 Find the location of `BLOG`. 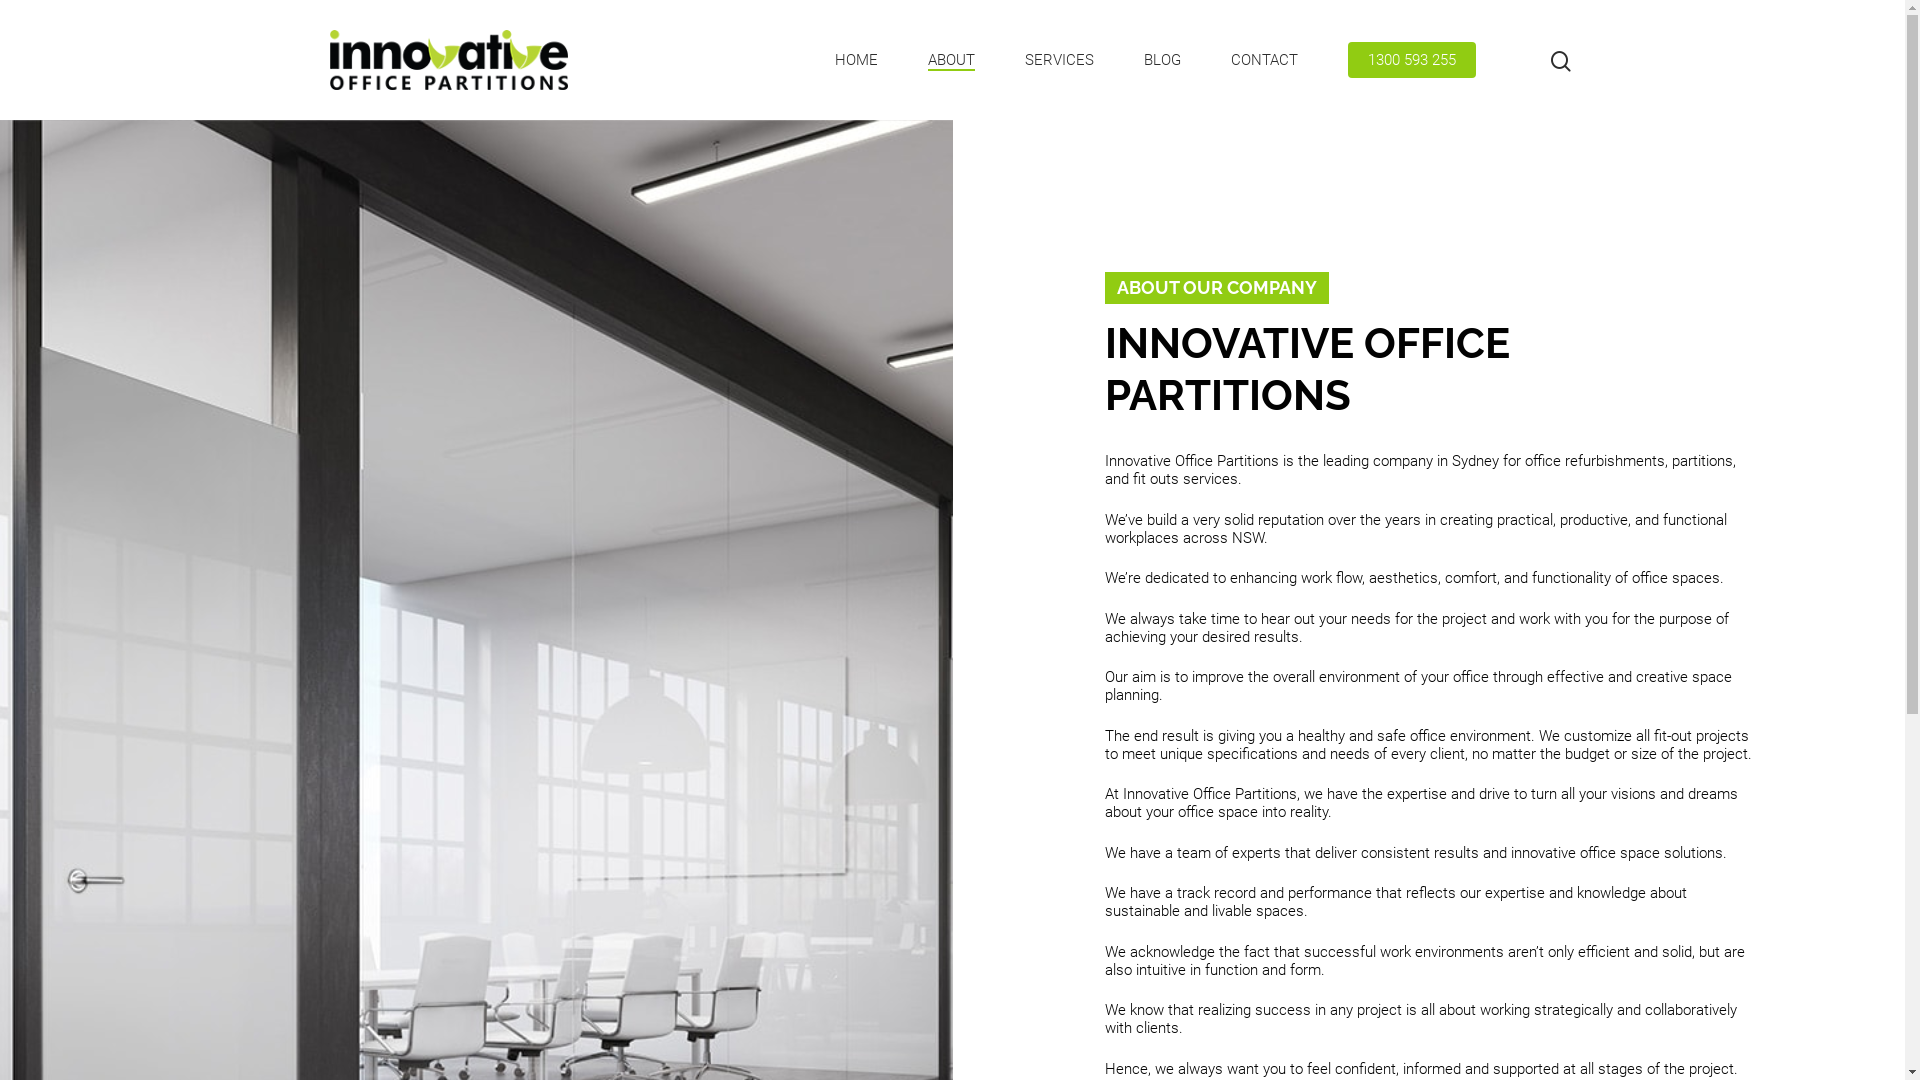

BLOG is located at coordinates (1162, 60).